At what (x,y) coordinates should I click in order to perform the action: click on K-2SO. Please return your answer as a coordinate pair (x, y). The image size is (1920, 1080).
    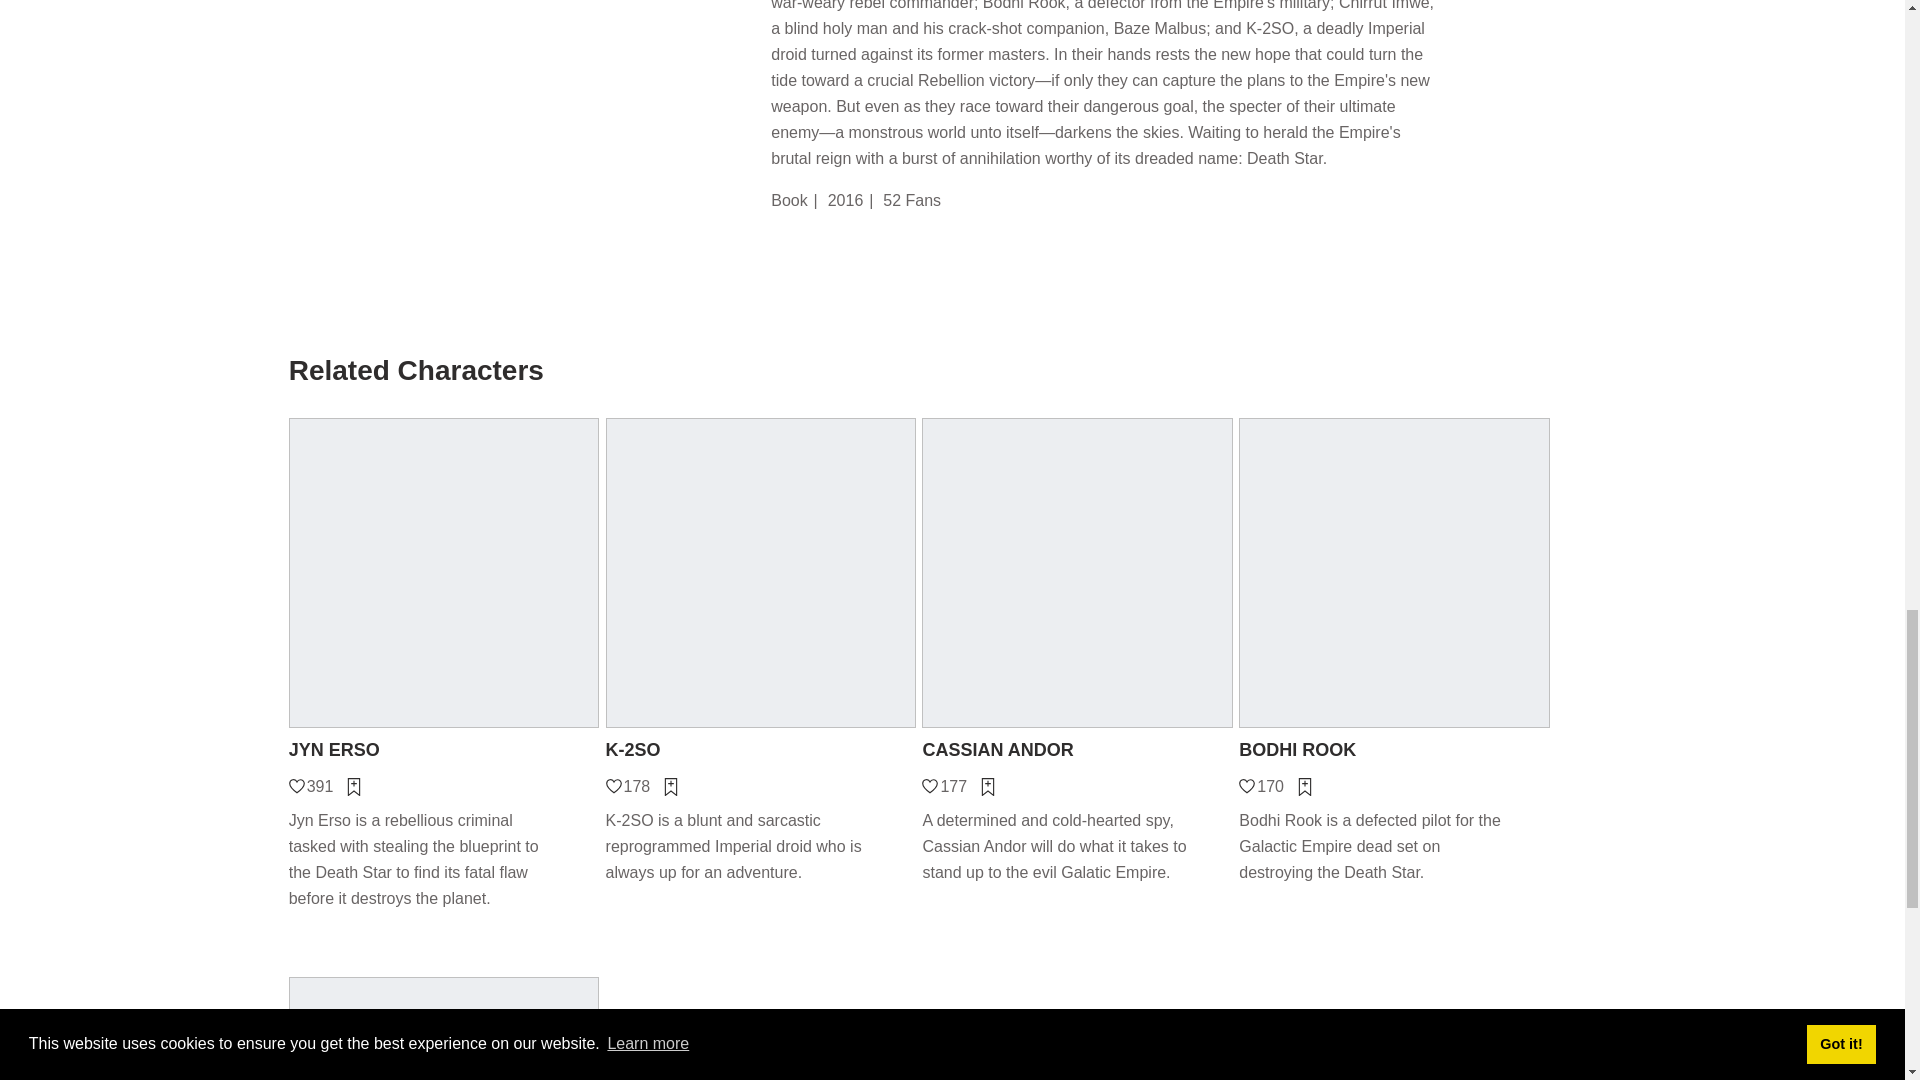
    Looking at the image, I should click on (762, 750).